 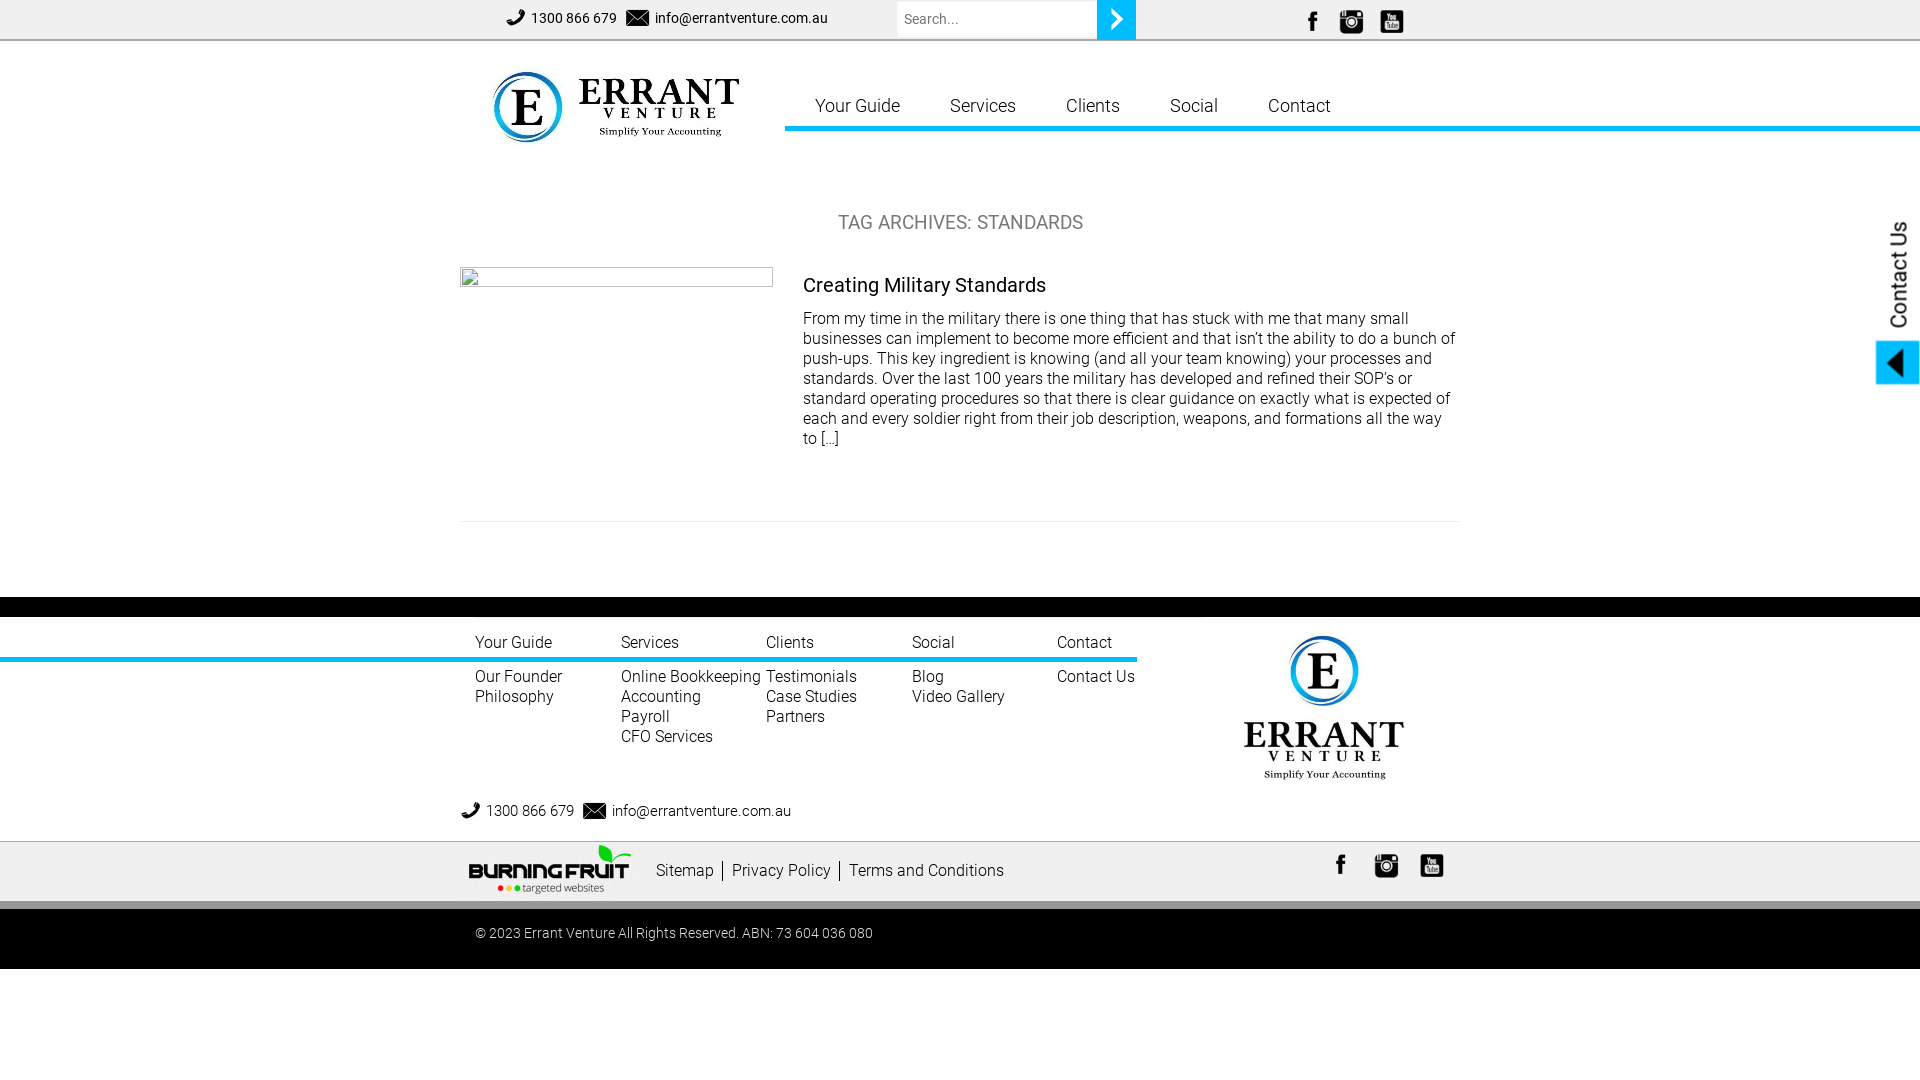 I want to click on Online Bookkeeping, so click(x=690, y=676).